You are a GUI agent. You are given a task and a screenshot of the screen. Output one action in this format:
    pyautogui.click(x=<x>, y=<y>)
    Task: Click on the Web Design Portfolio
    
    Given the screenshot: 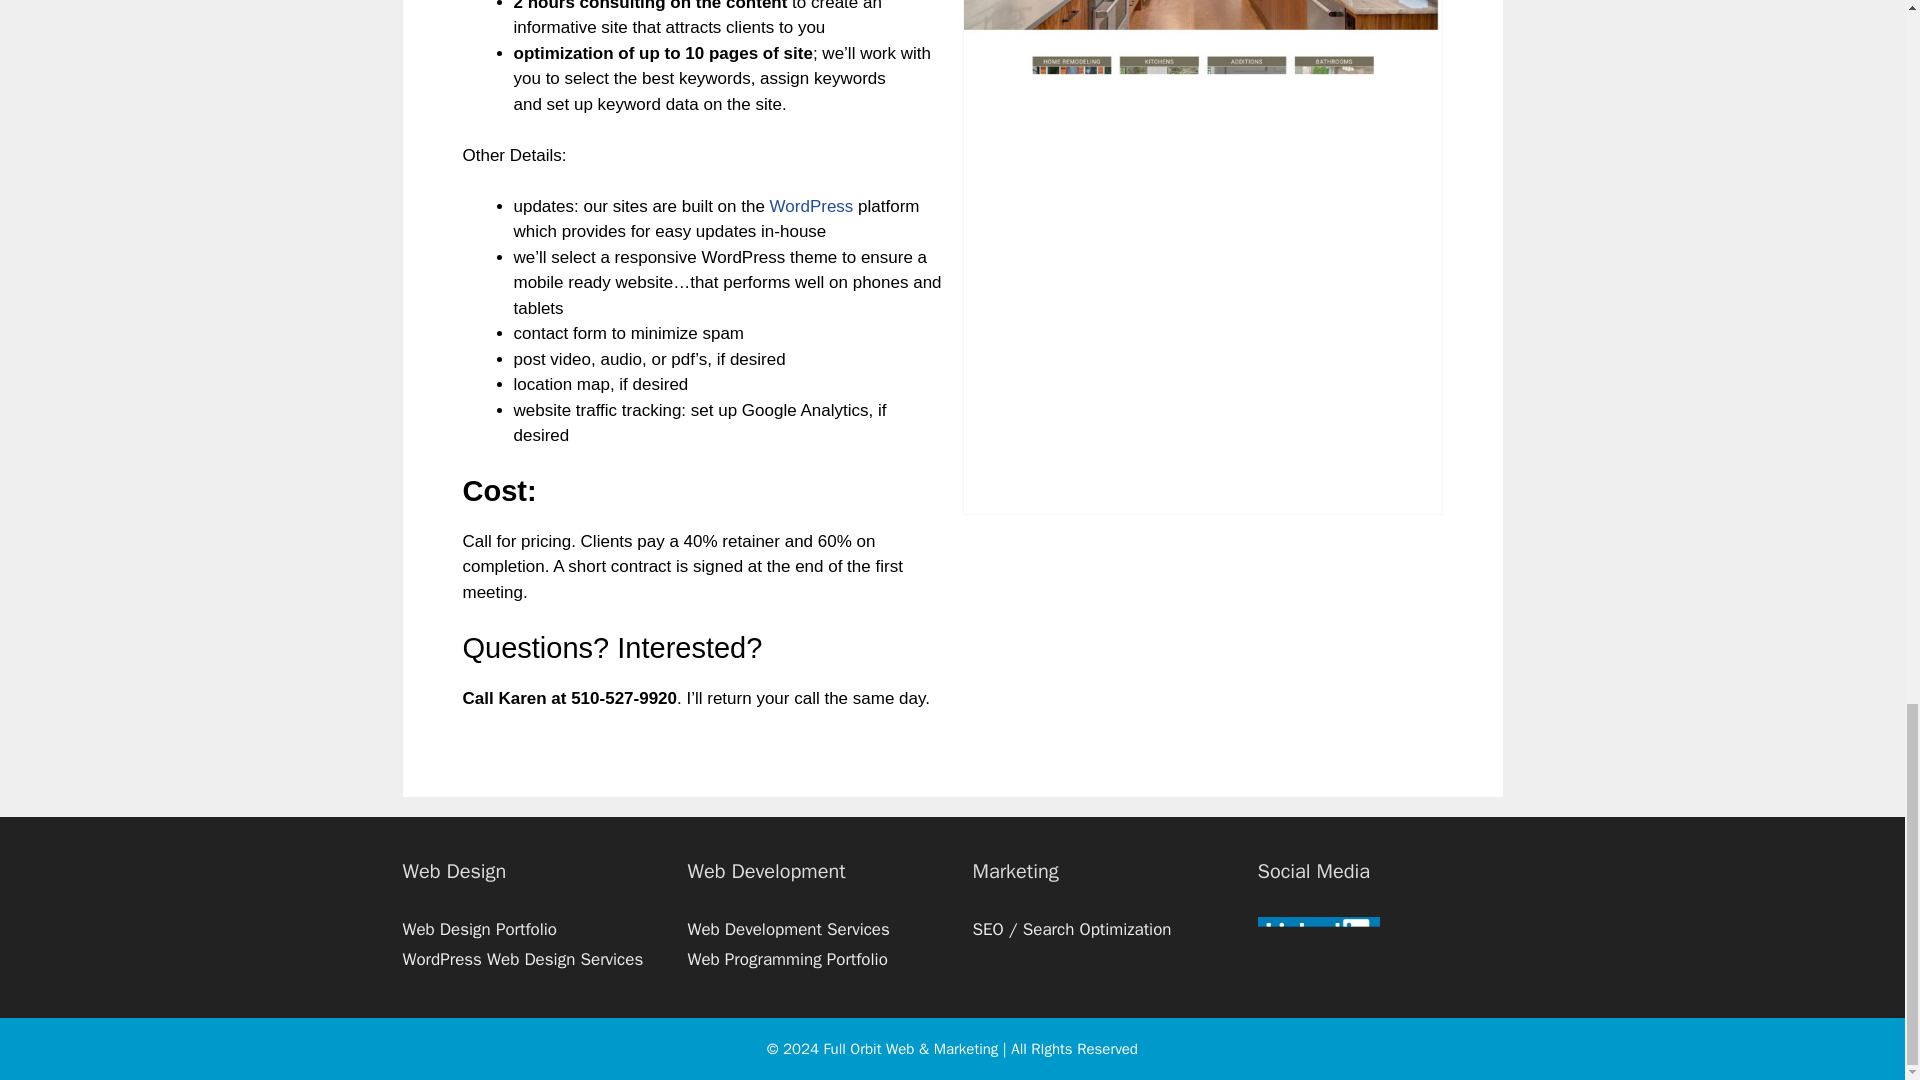 What is the action you would take?
    pyautogui.click(x=478, y=929)
    